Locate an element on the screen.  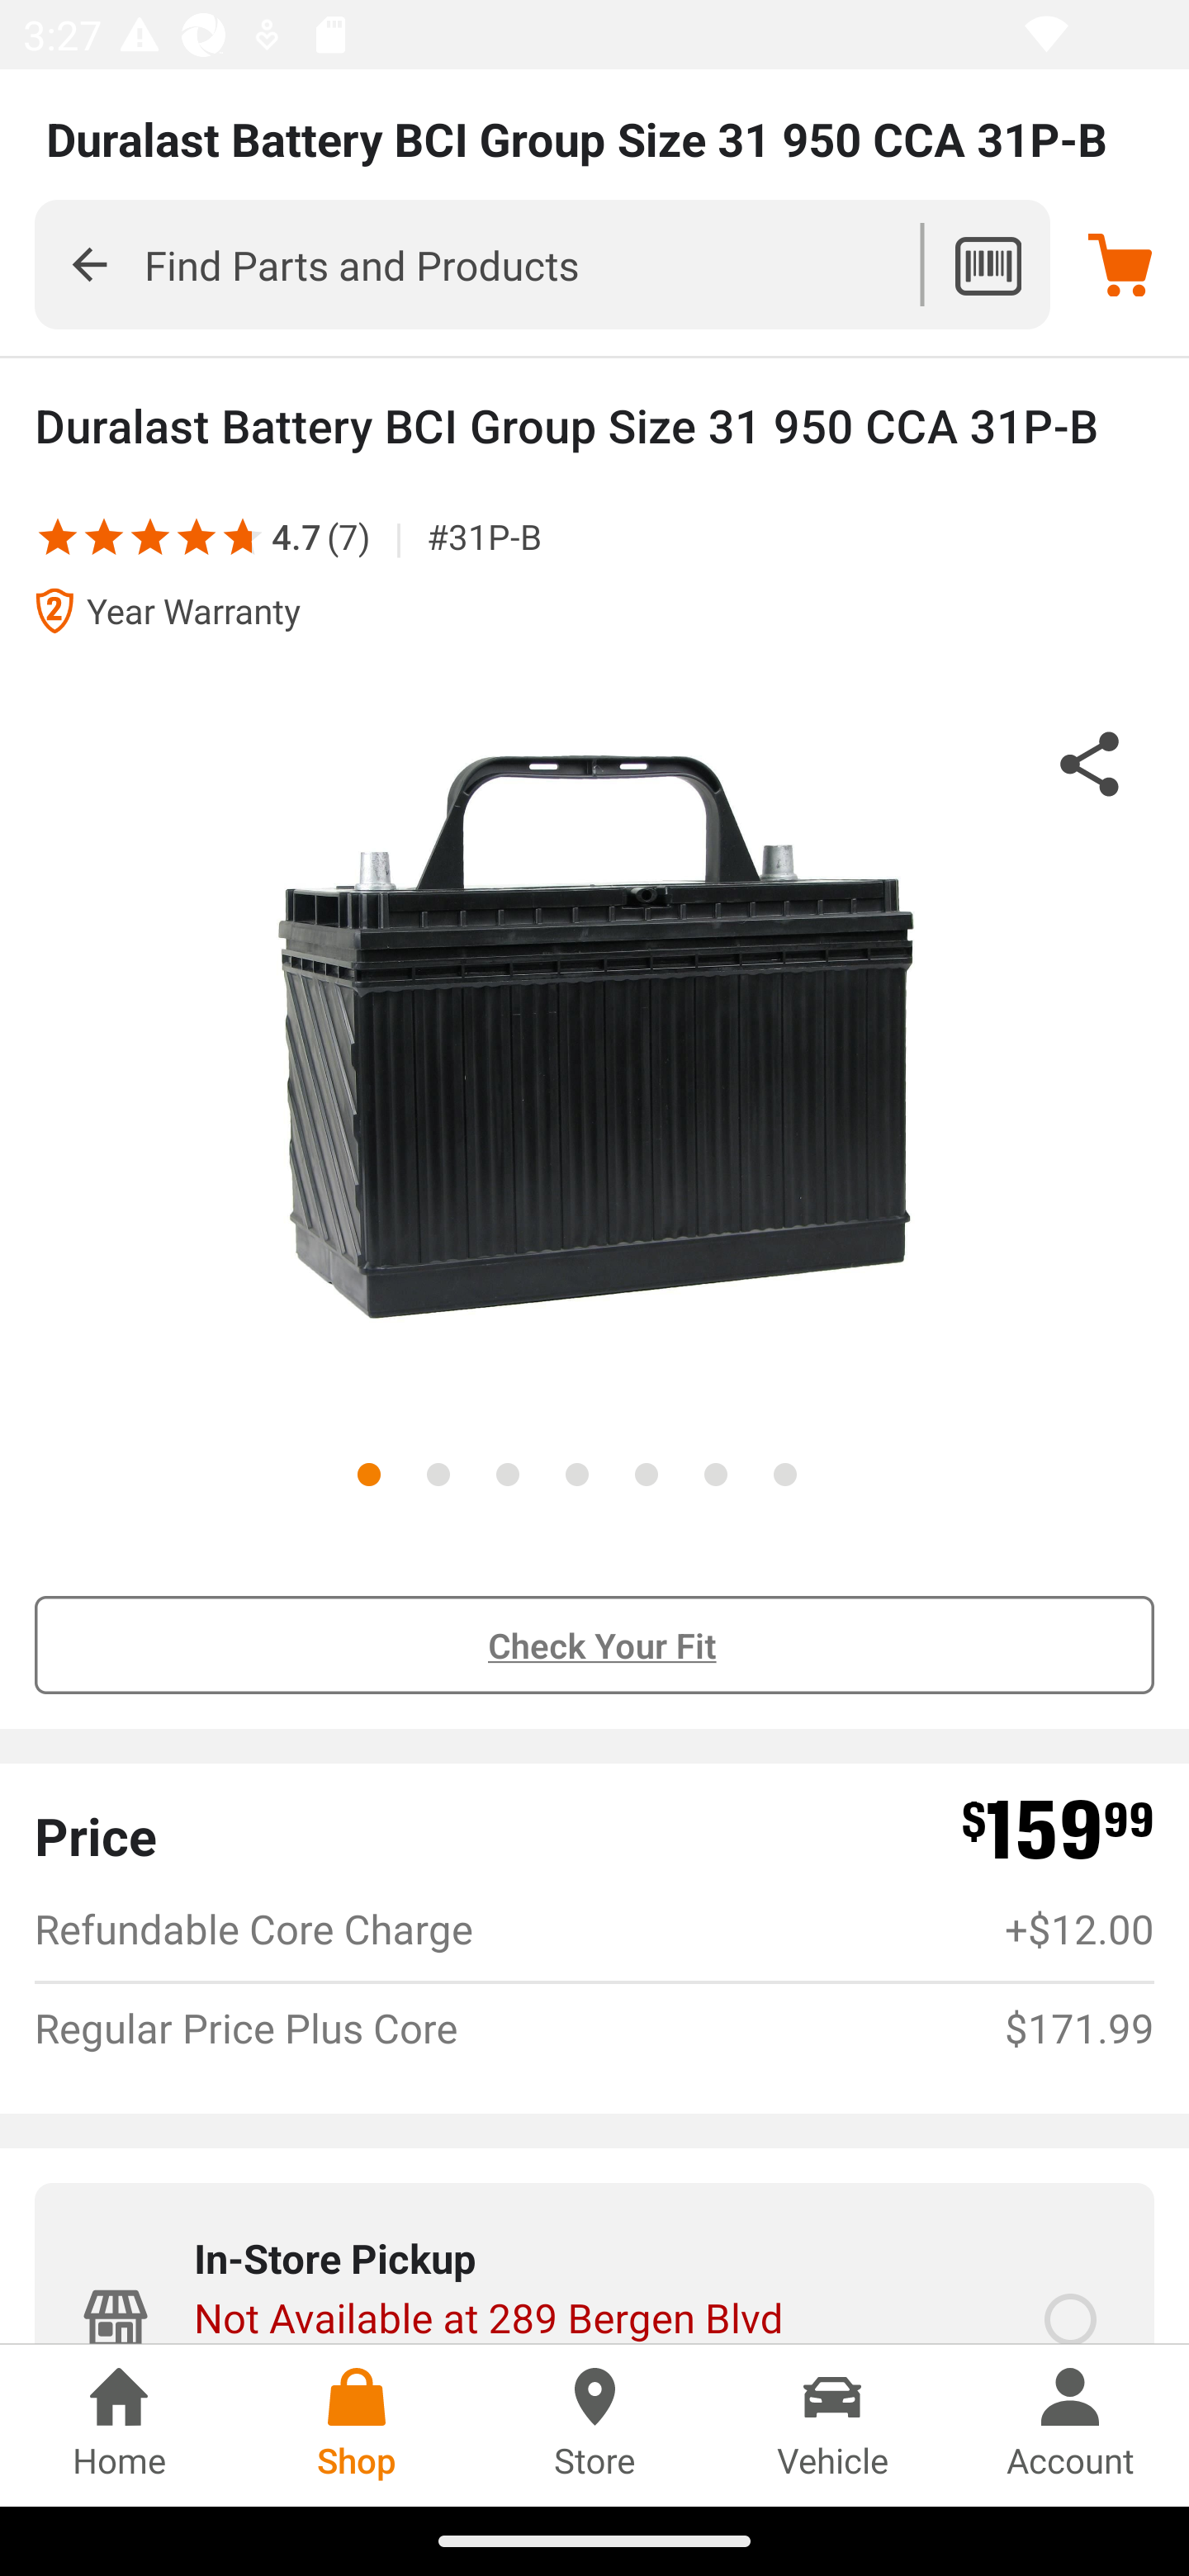
 is located at coordinates (89, 263).